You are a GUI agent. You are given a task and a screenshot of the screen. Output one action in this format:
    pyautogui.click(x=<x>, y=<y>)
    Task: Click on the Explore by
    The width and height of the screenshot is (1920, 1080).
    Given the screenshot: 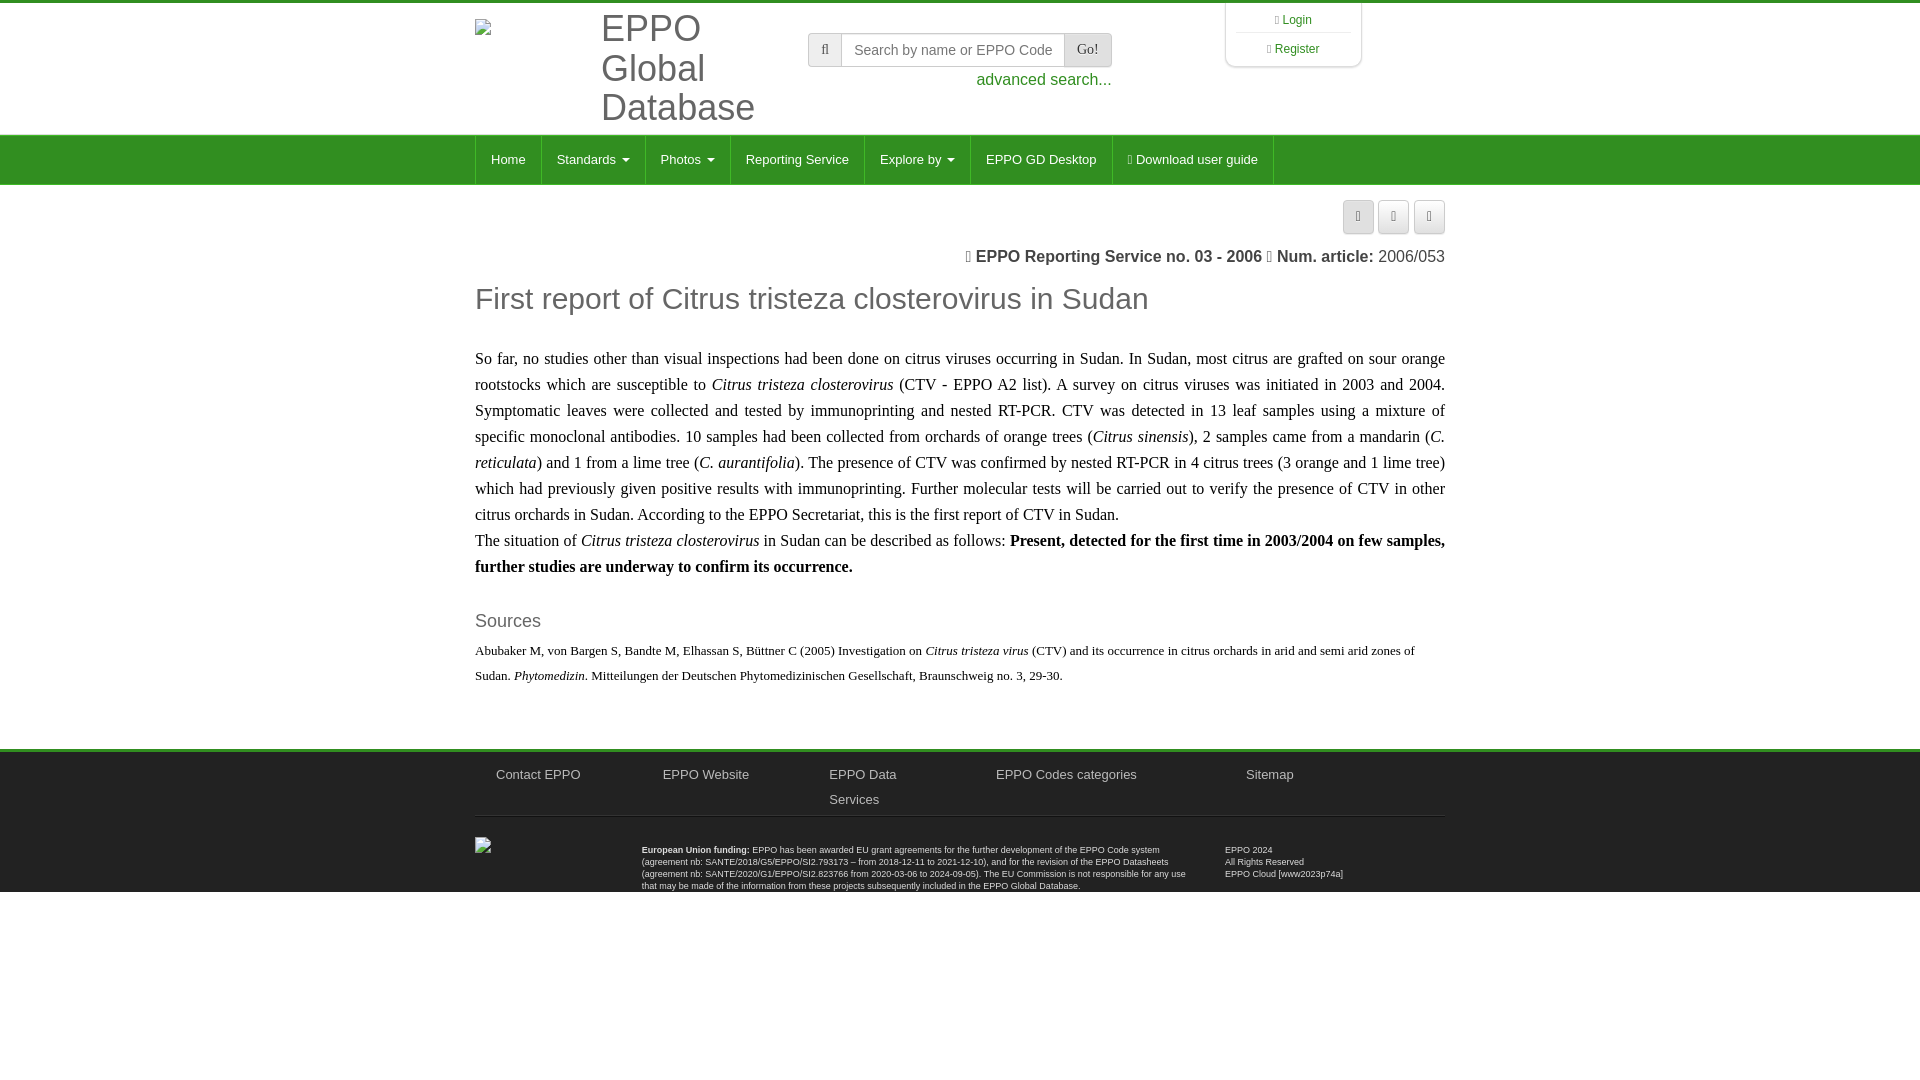 What is the action you would take?
    pyautogui.click(x=916, y=160)
    